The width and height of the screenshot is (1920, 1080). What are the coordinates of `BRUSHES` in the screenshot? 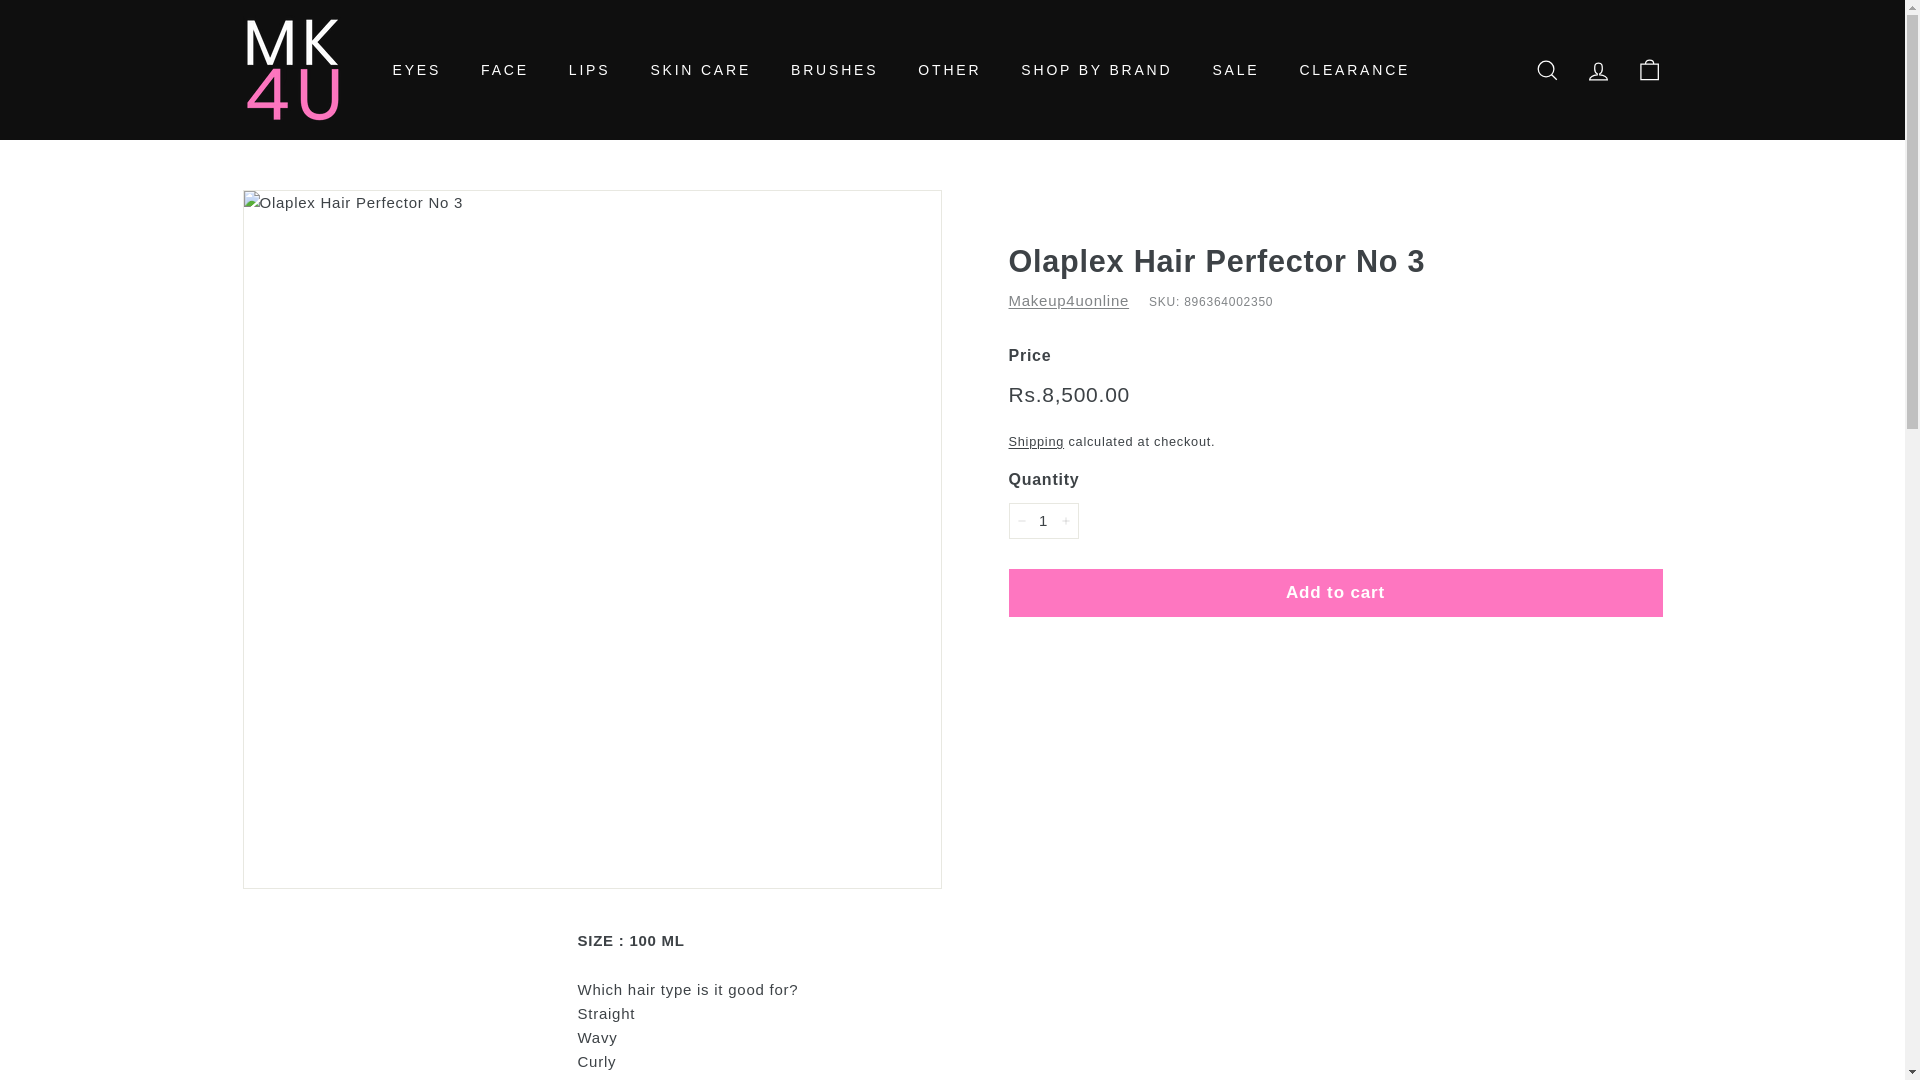 It's located at (834, 70).